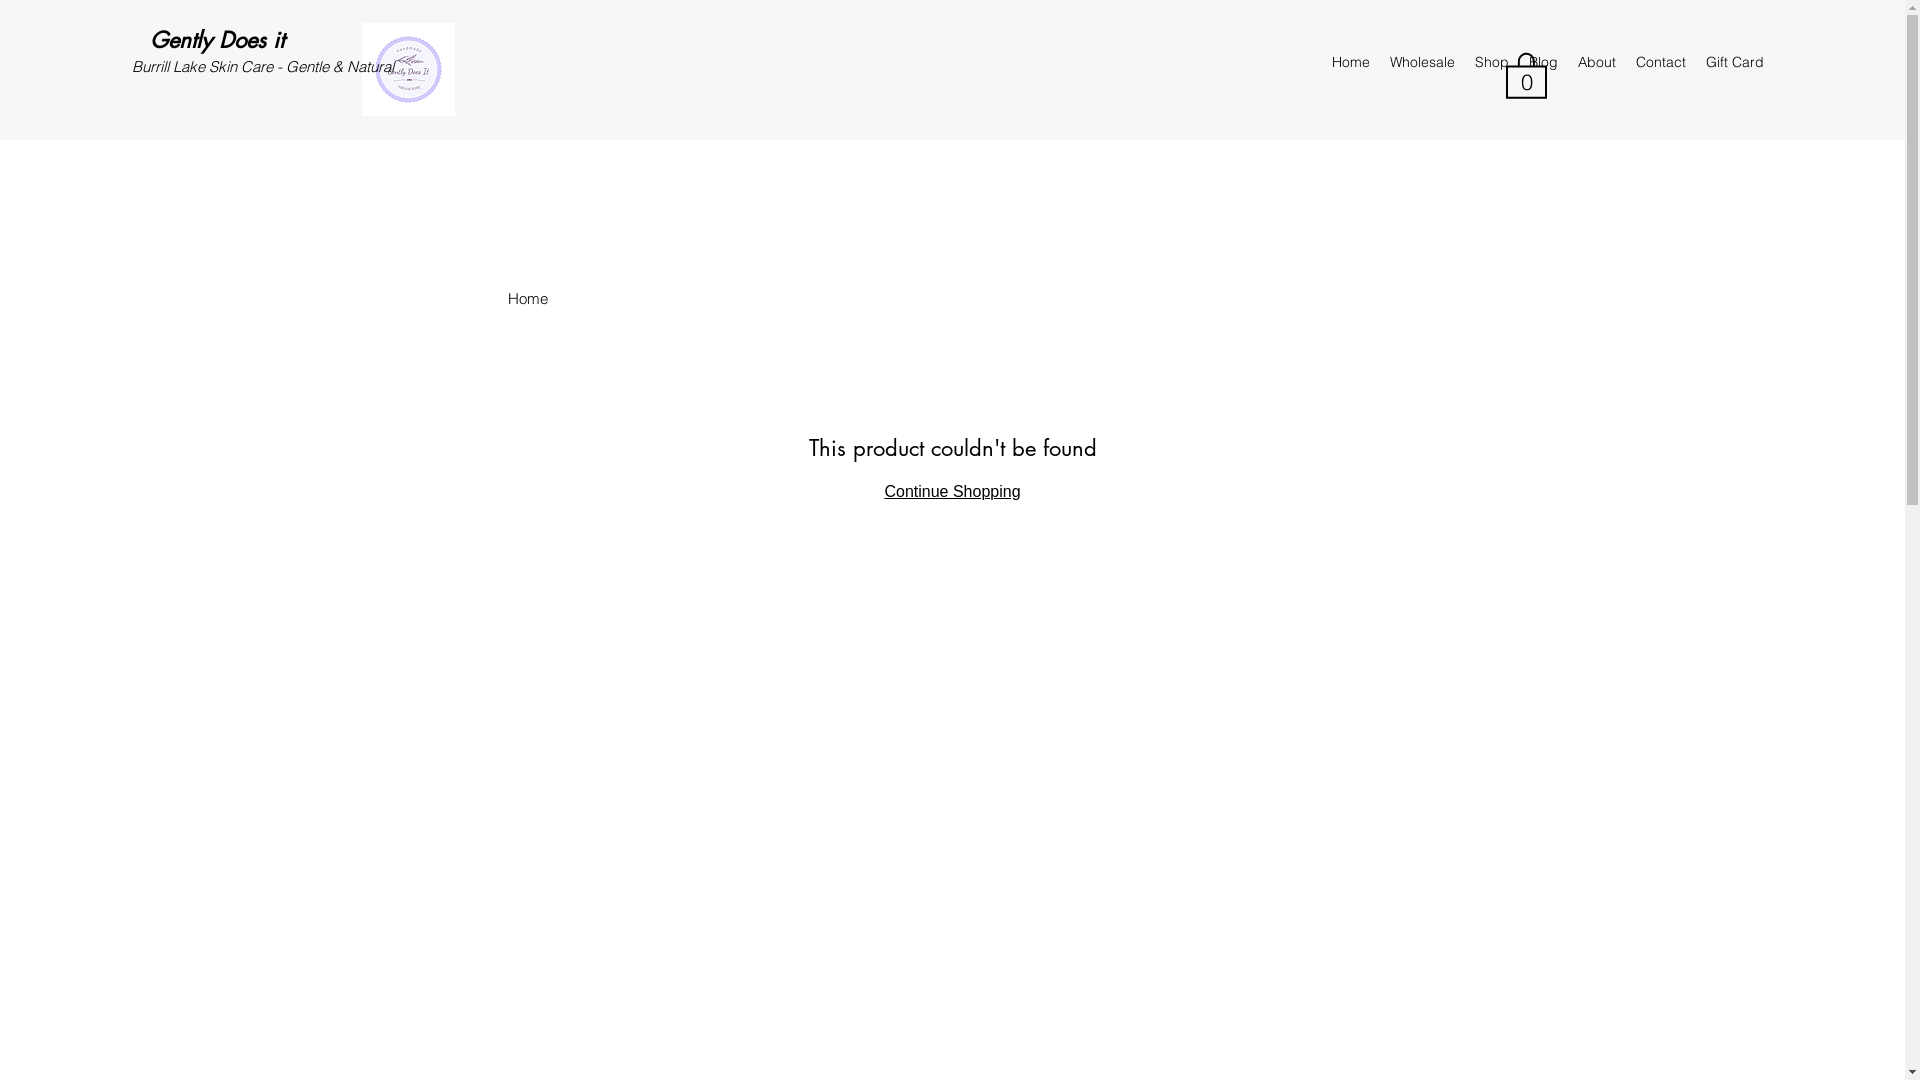  Describe the element at coordinates (1492, 62) in the screenshot. I see `Shop` at that location.